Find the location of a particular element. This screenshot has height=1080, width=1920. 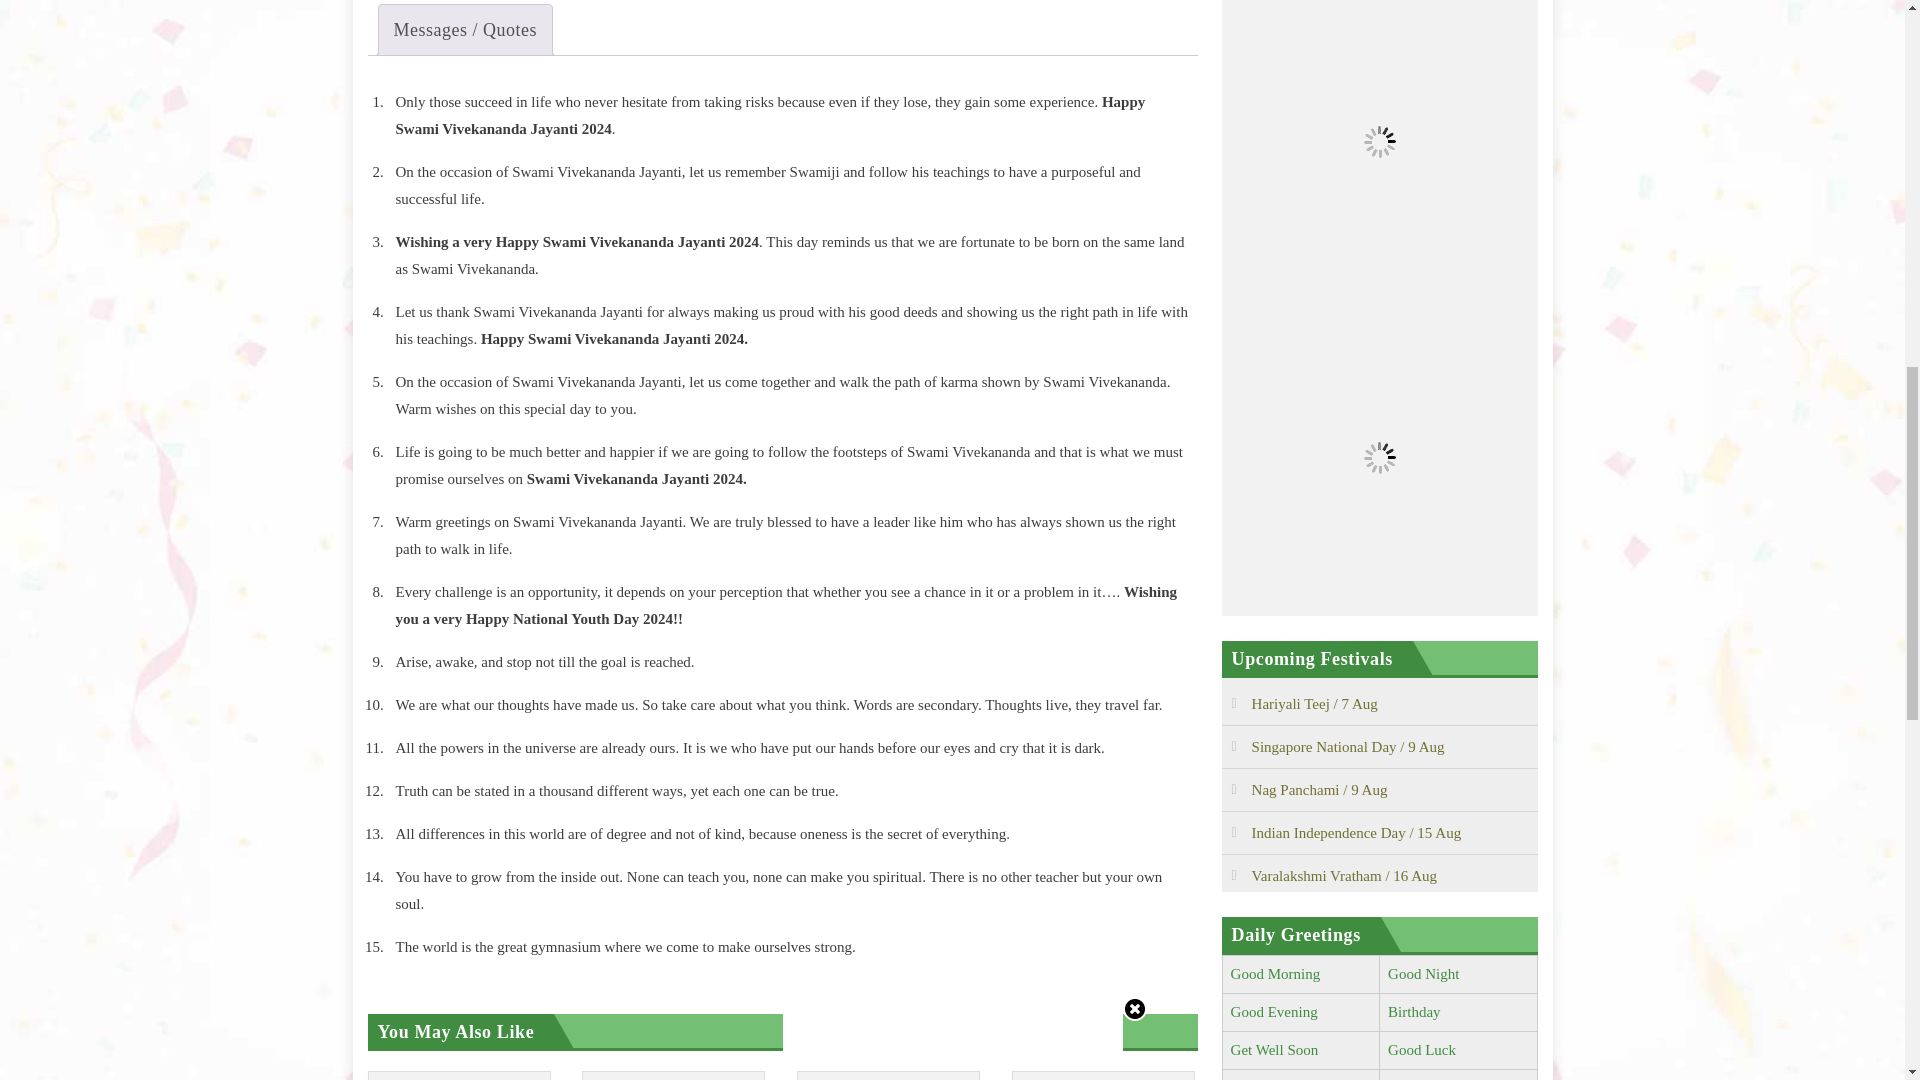

Happy Birthday is located at coordinates (1414, 1012).